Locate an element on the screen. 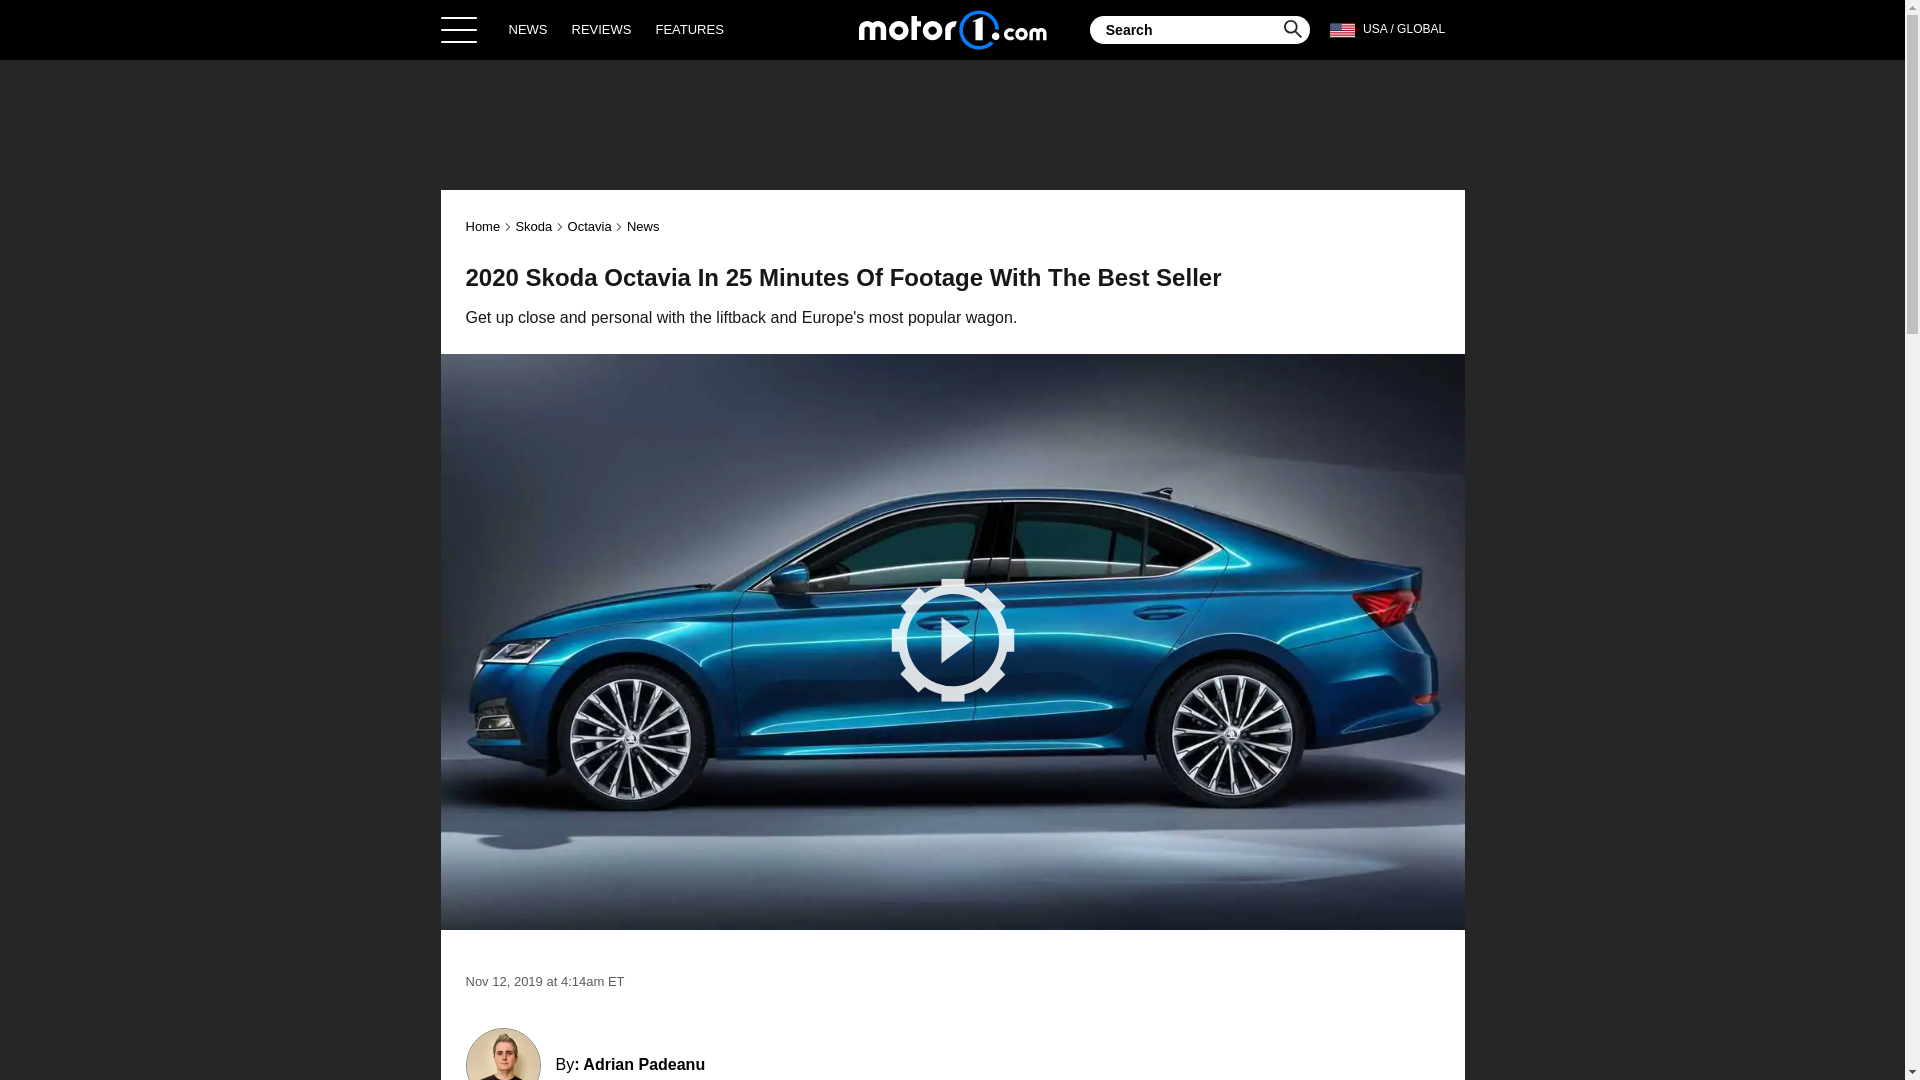 This screenshot has width=1920, height=1080. Adrian Padeanu is located at coordinates (644, 1064).